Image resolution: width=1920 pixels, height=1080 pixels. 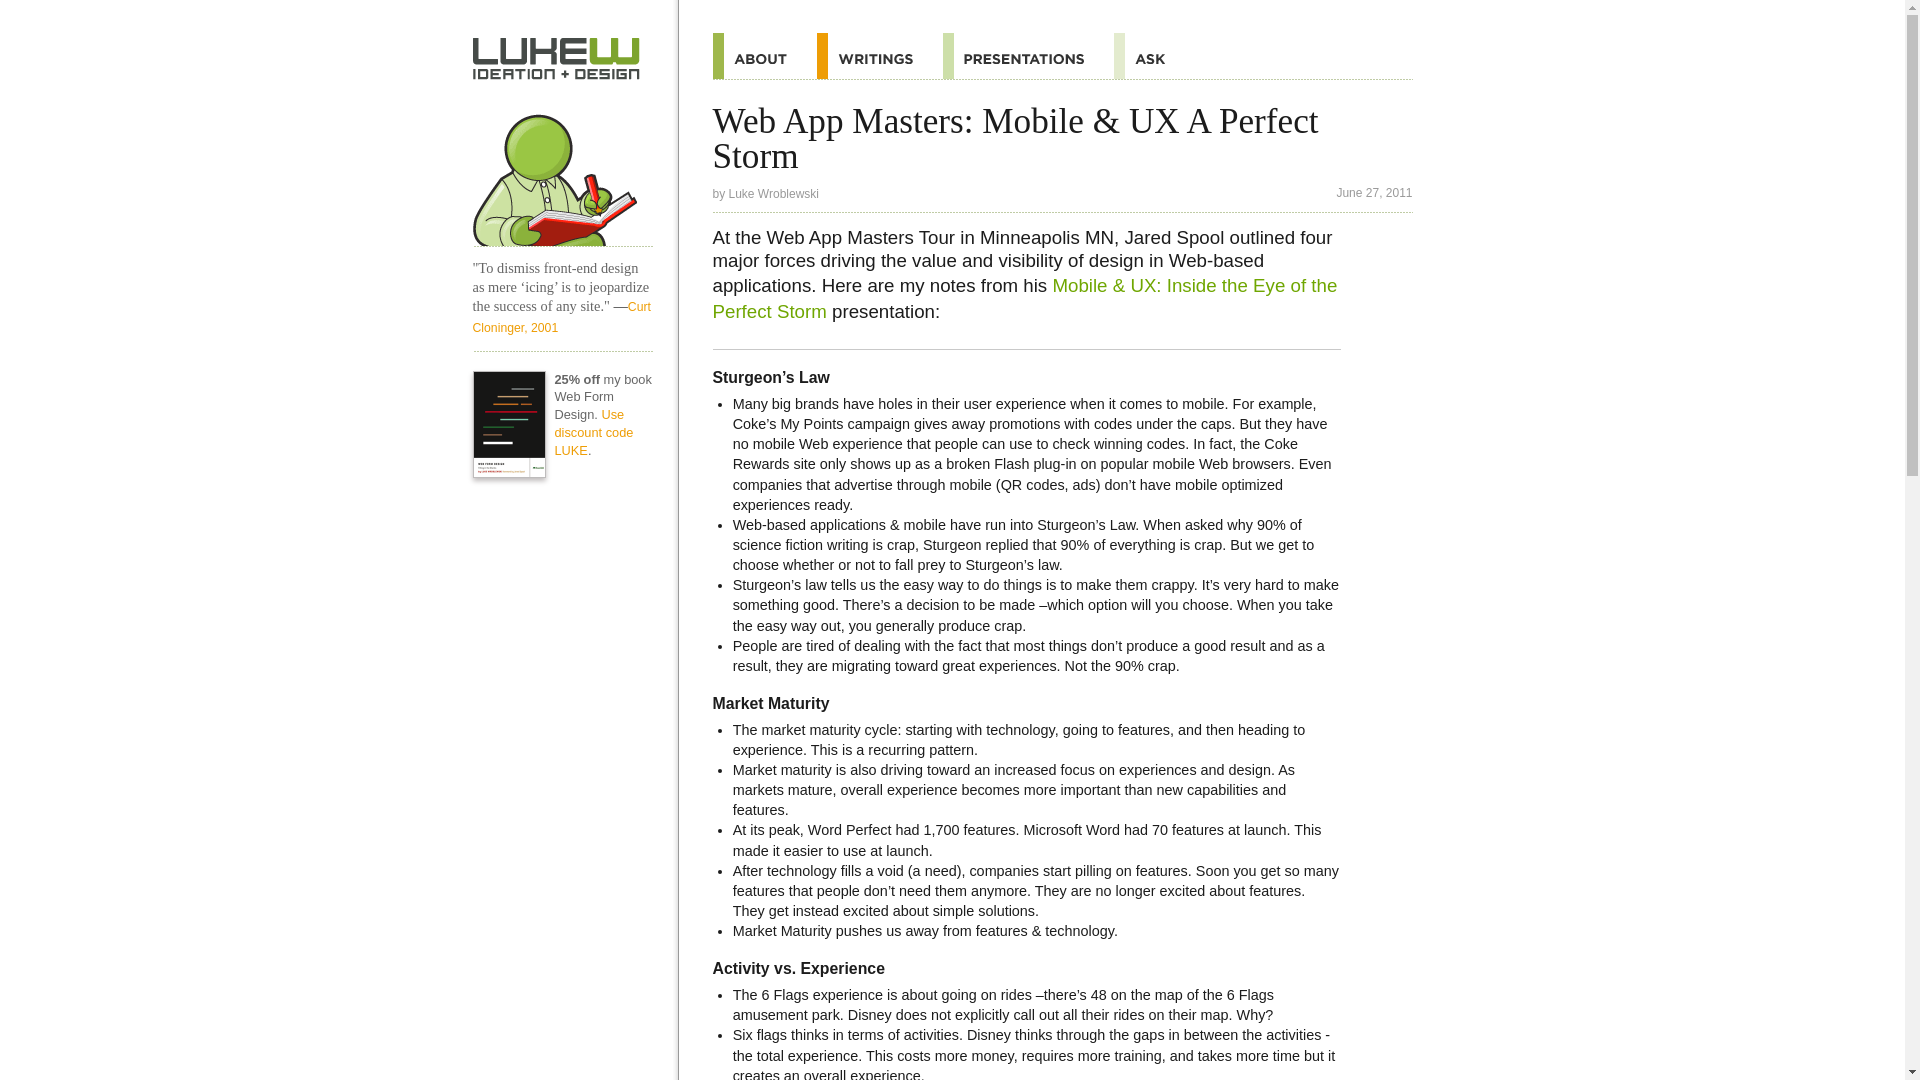 I want to click on About, so click(x=764, y=56).